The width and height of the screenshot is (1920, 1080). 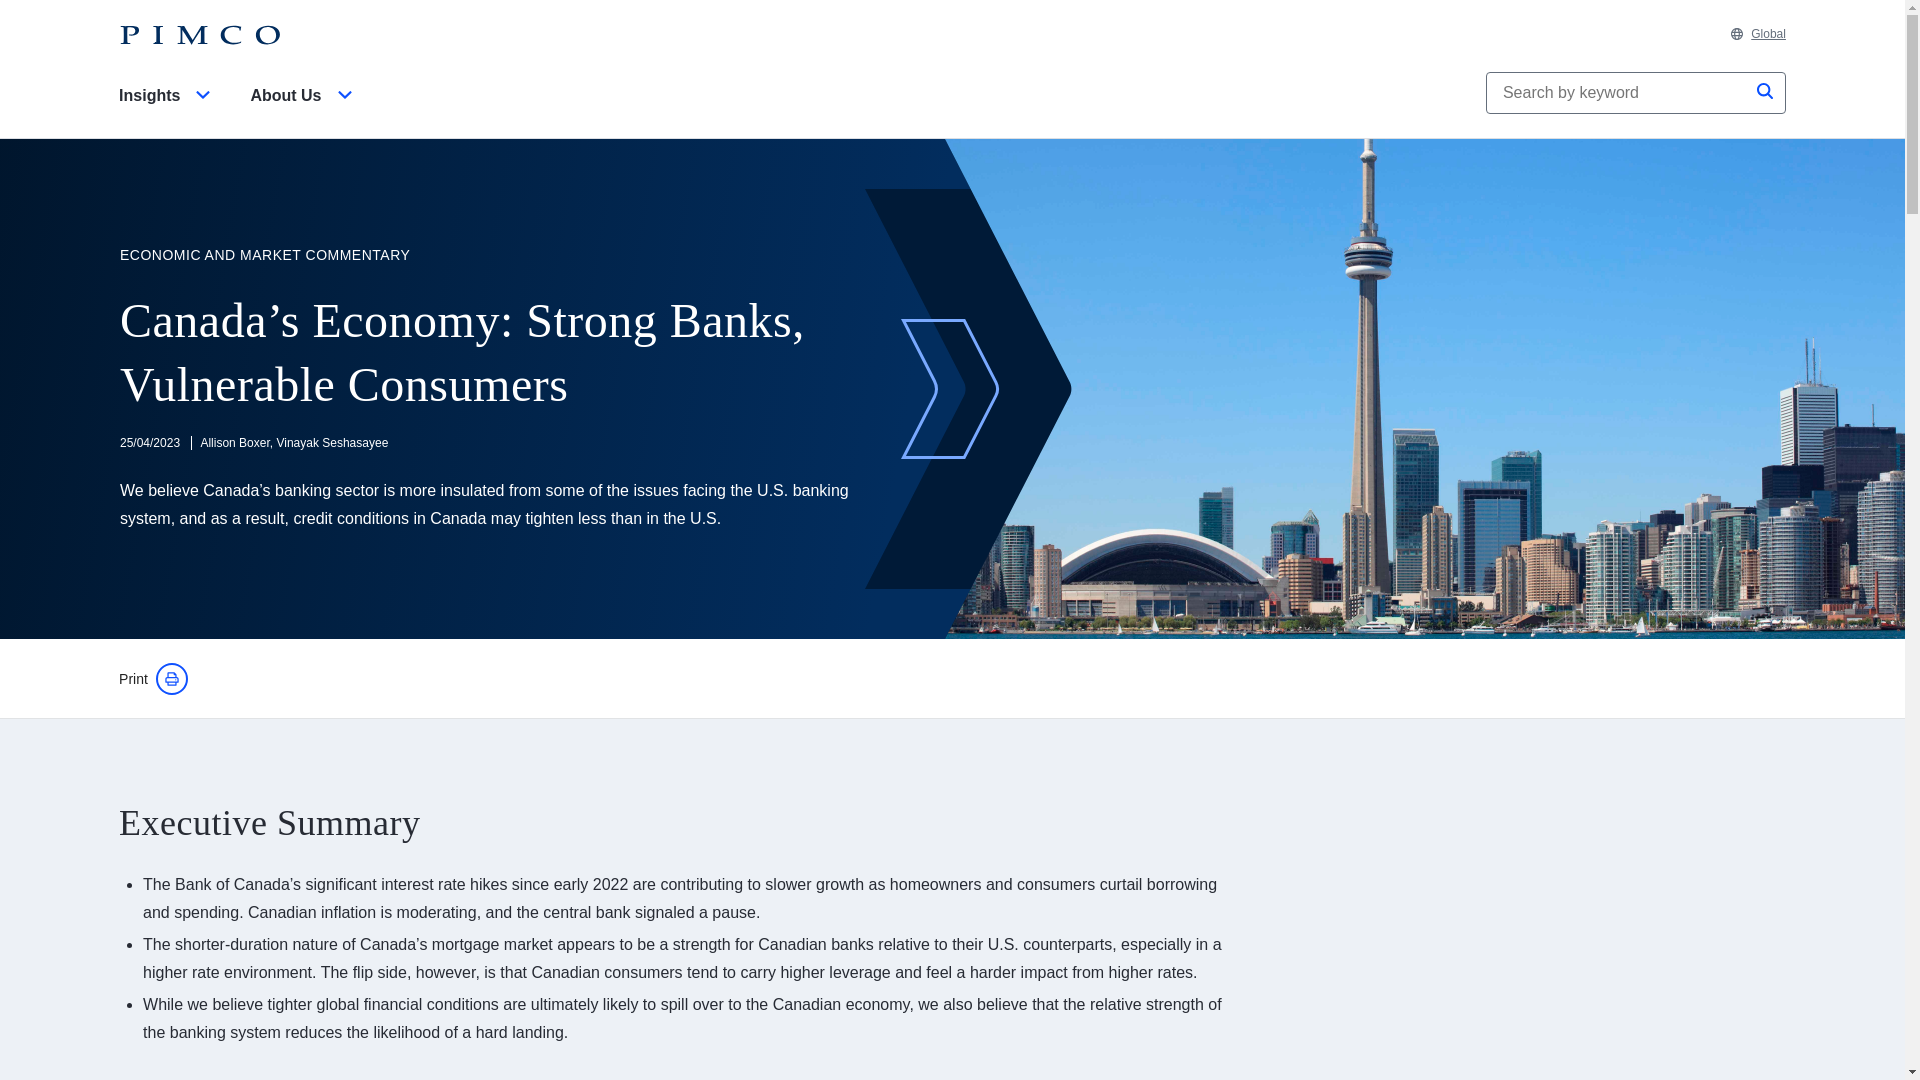 What do you see at coordinates (1618, 93) in the screenshot?
I see `Insert a query. Press enter to send` at bounding box center [1618, 93].